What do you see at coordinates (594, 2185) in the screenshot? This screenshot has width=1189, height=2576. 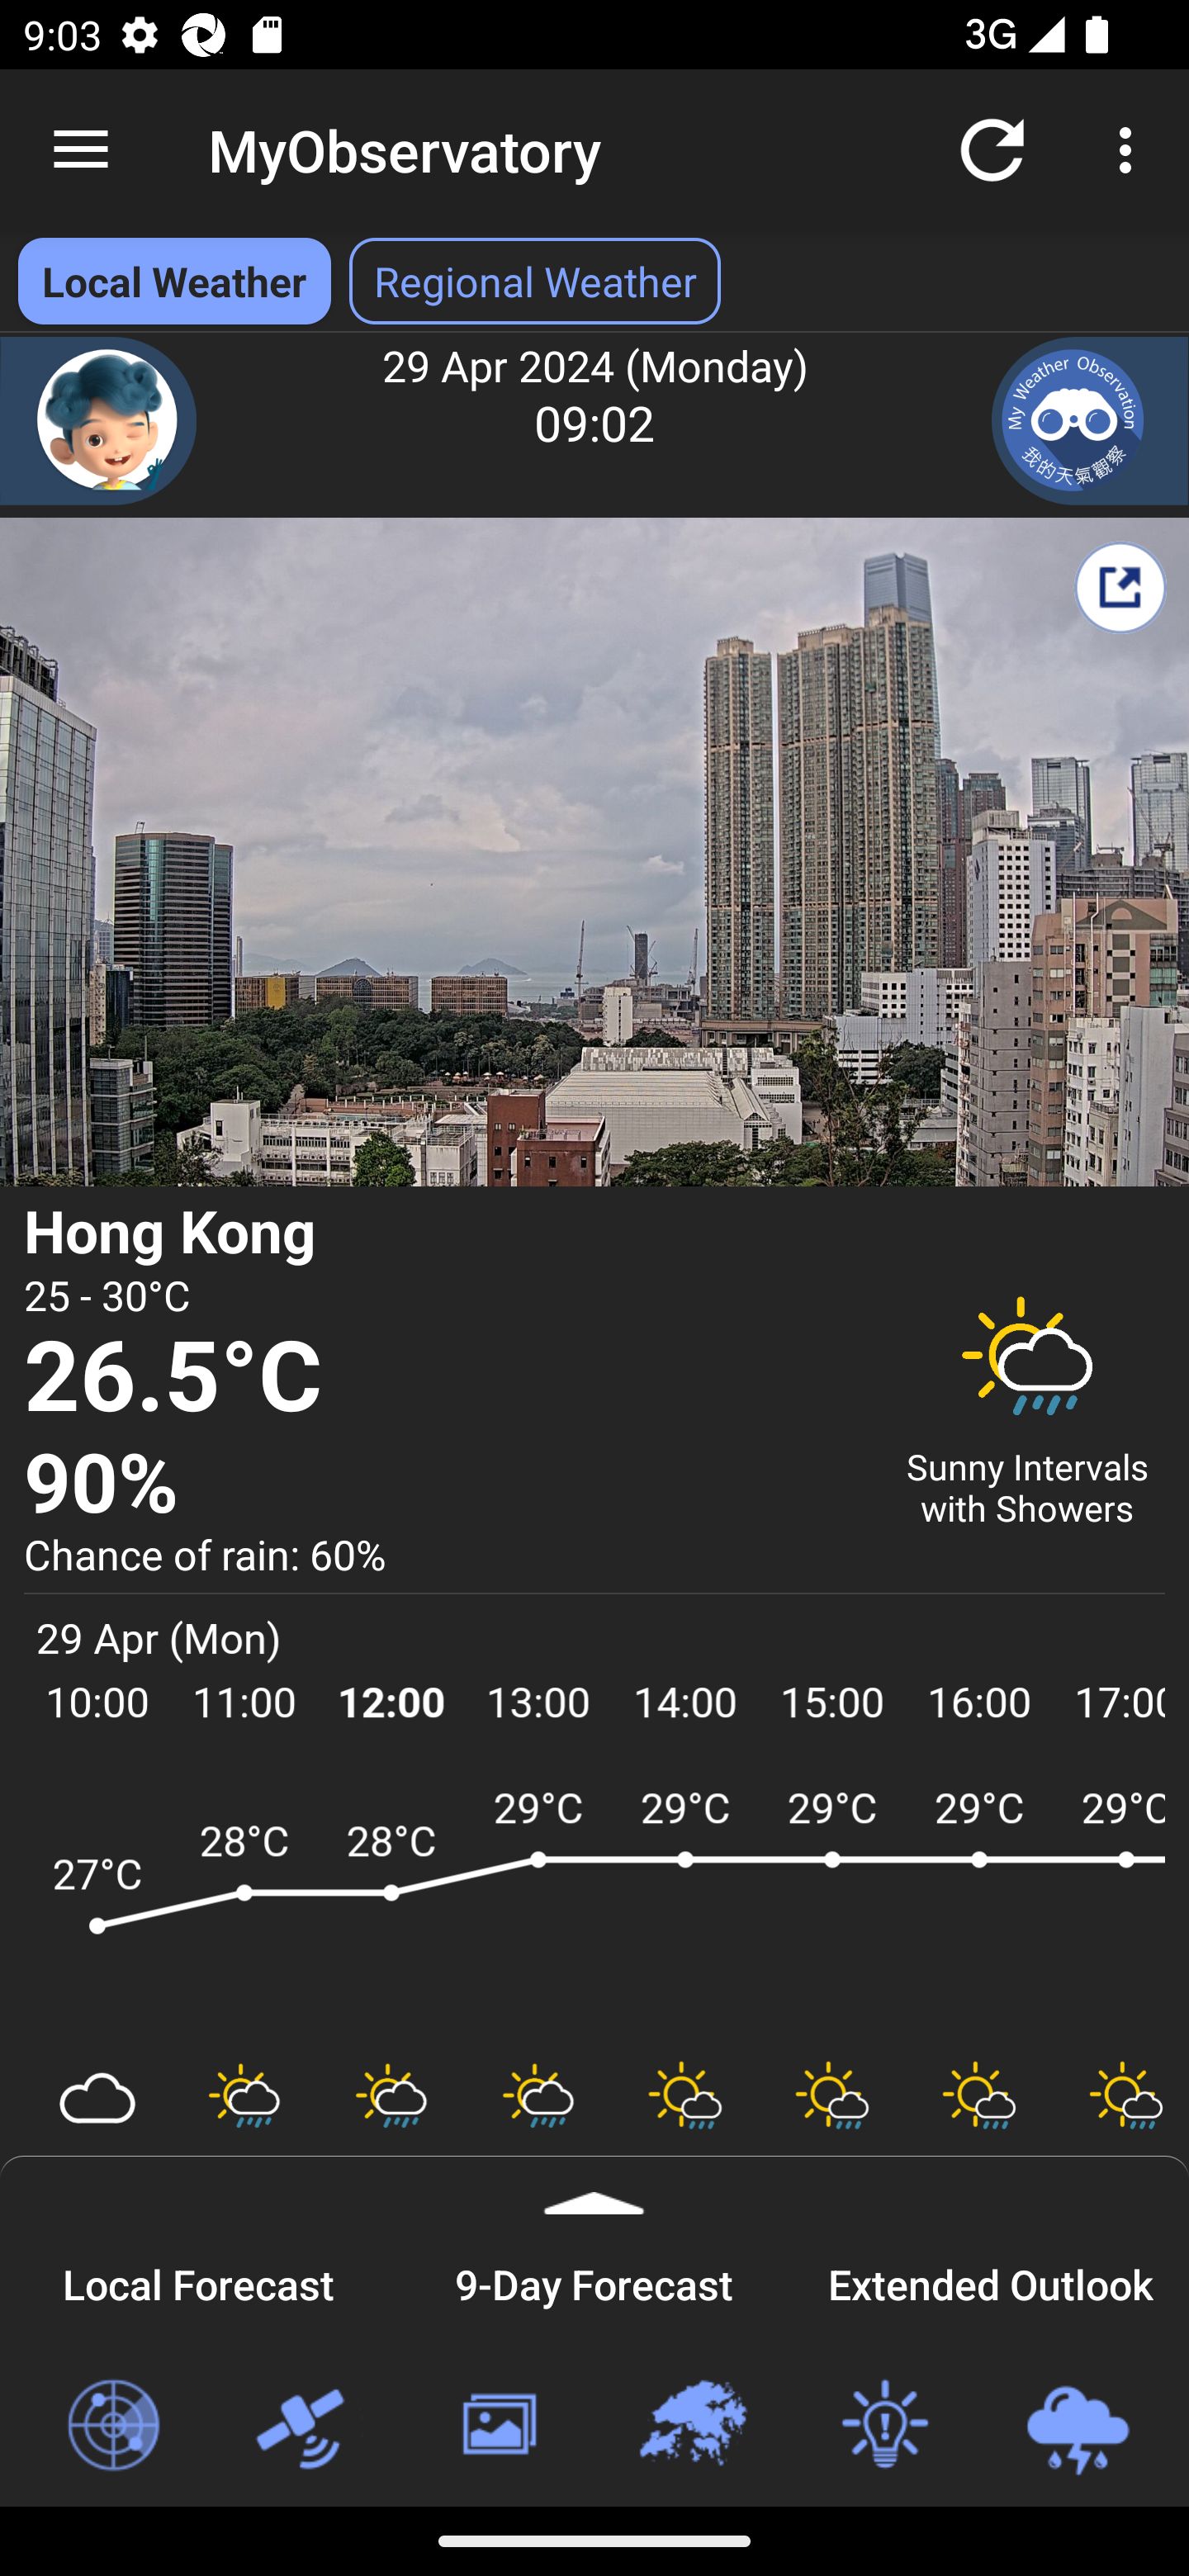 I see `Expand` at bounding box center [594, 2185].